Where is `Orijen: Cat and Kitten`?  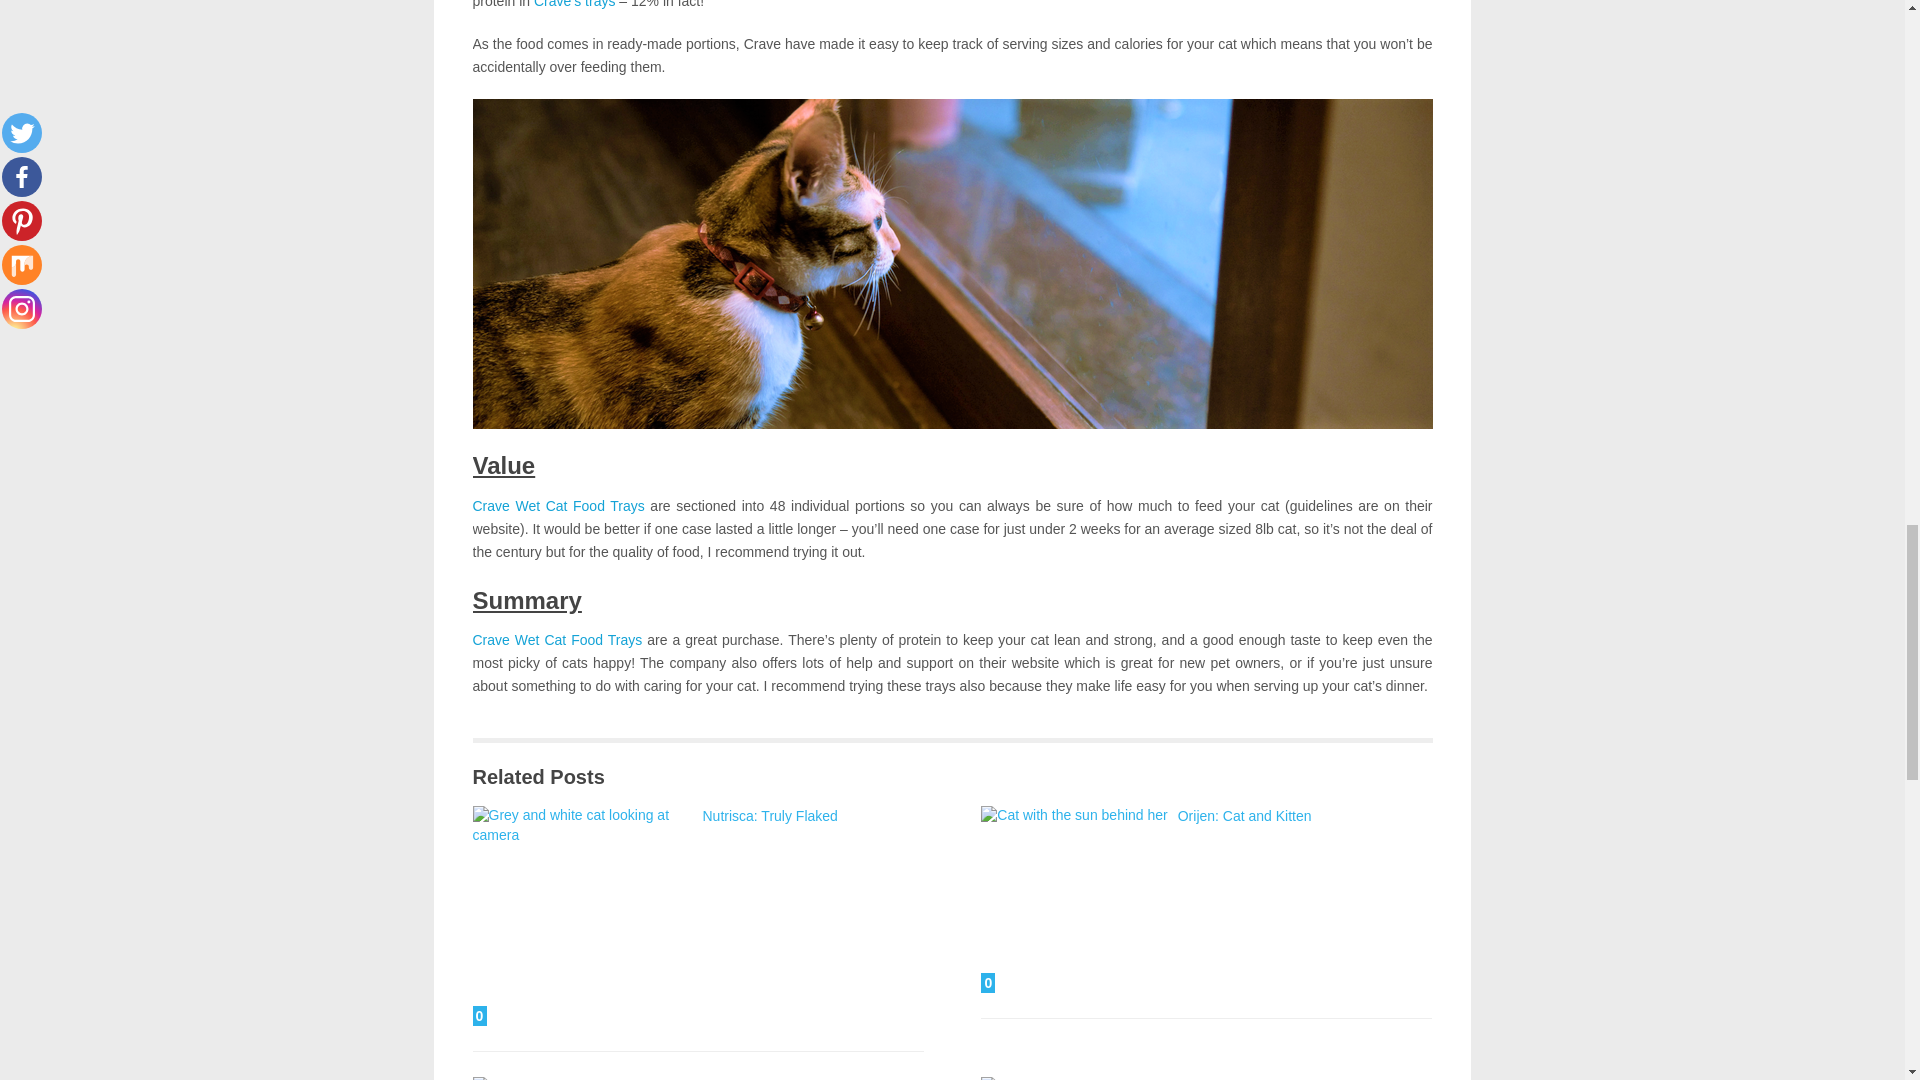
Orijen: Cat and Kitten is located at coordinates (1074, 898).